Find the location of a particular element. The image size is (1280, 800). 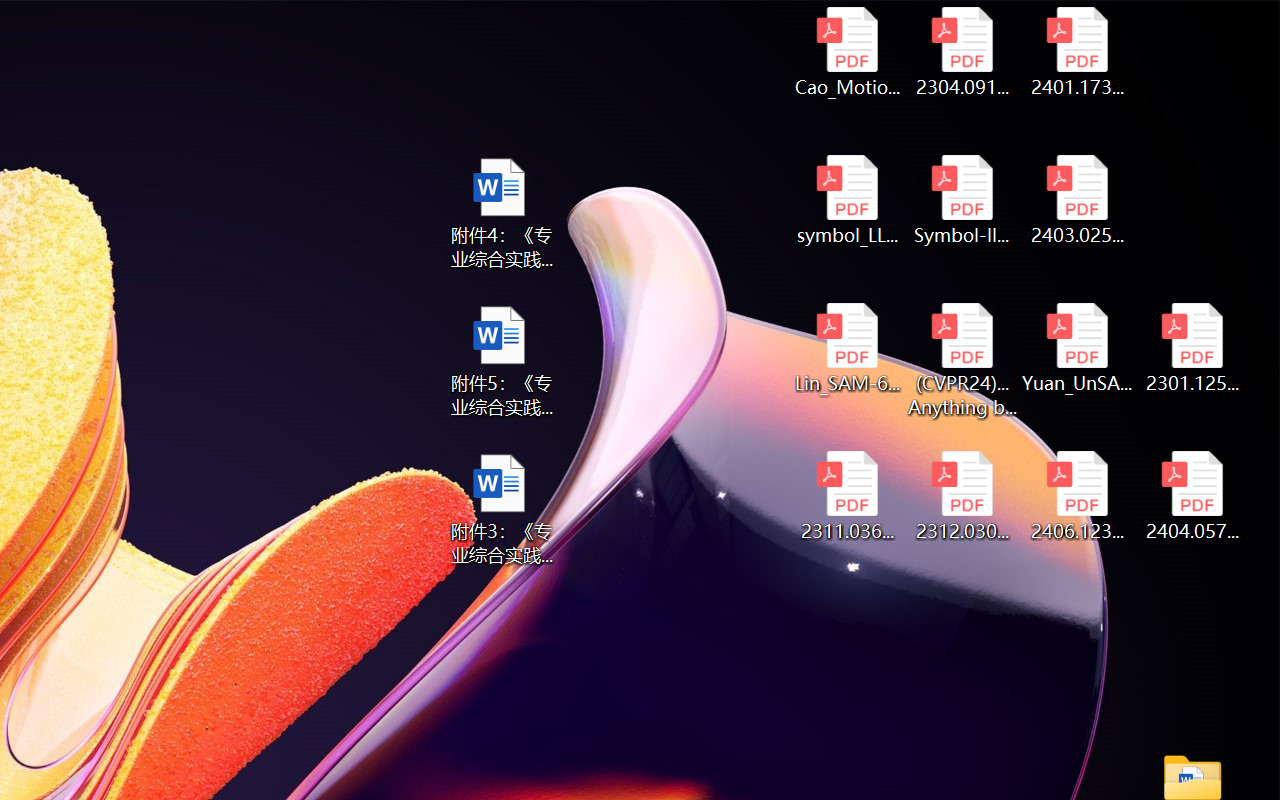

2311.03658v2.pdf is located at coordinates (846, 496).